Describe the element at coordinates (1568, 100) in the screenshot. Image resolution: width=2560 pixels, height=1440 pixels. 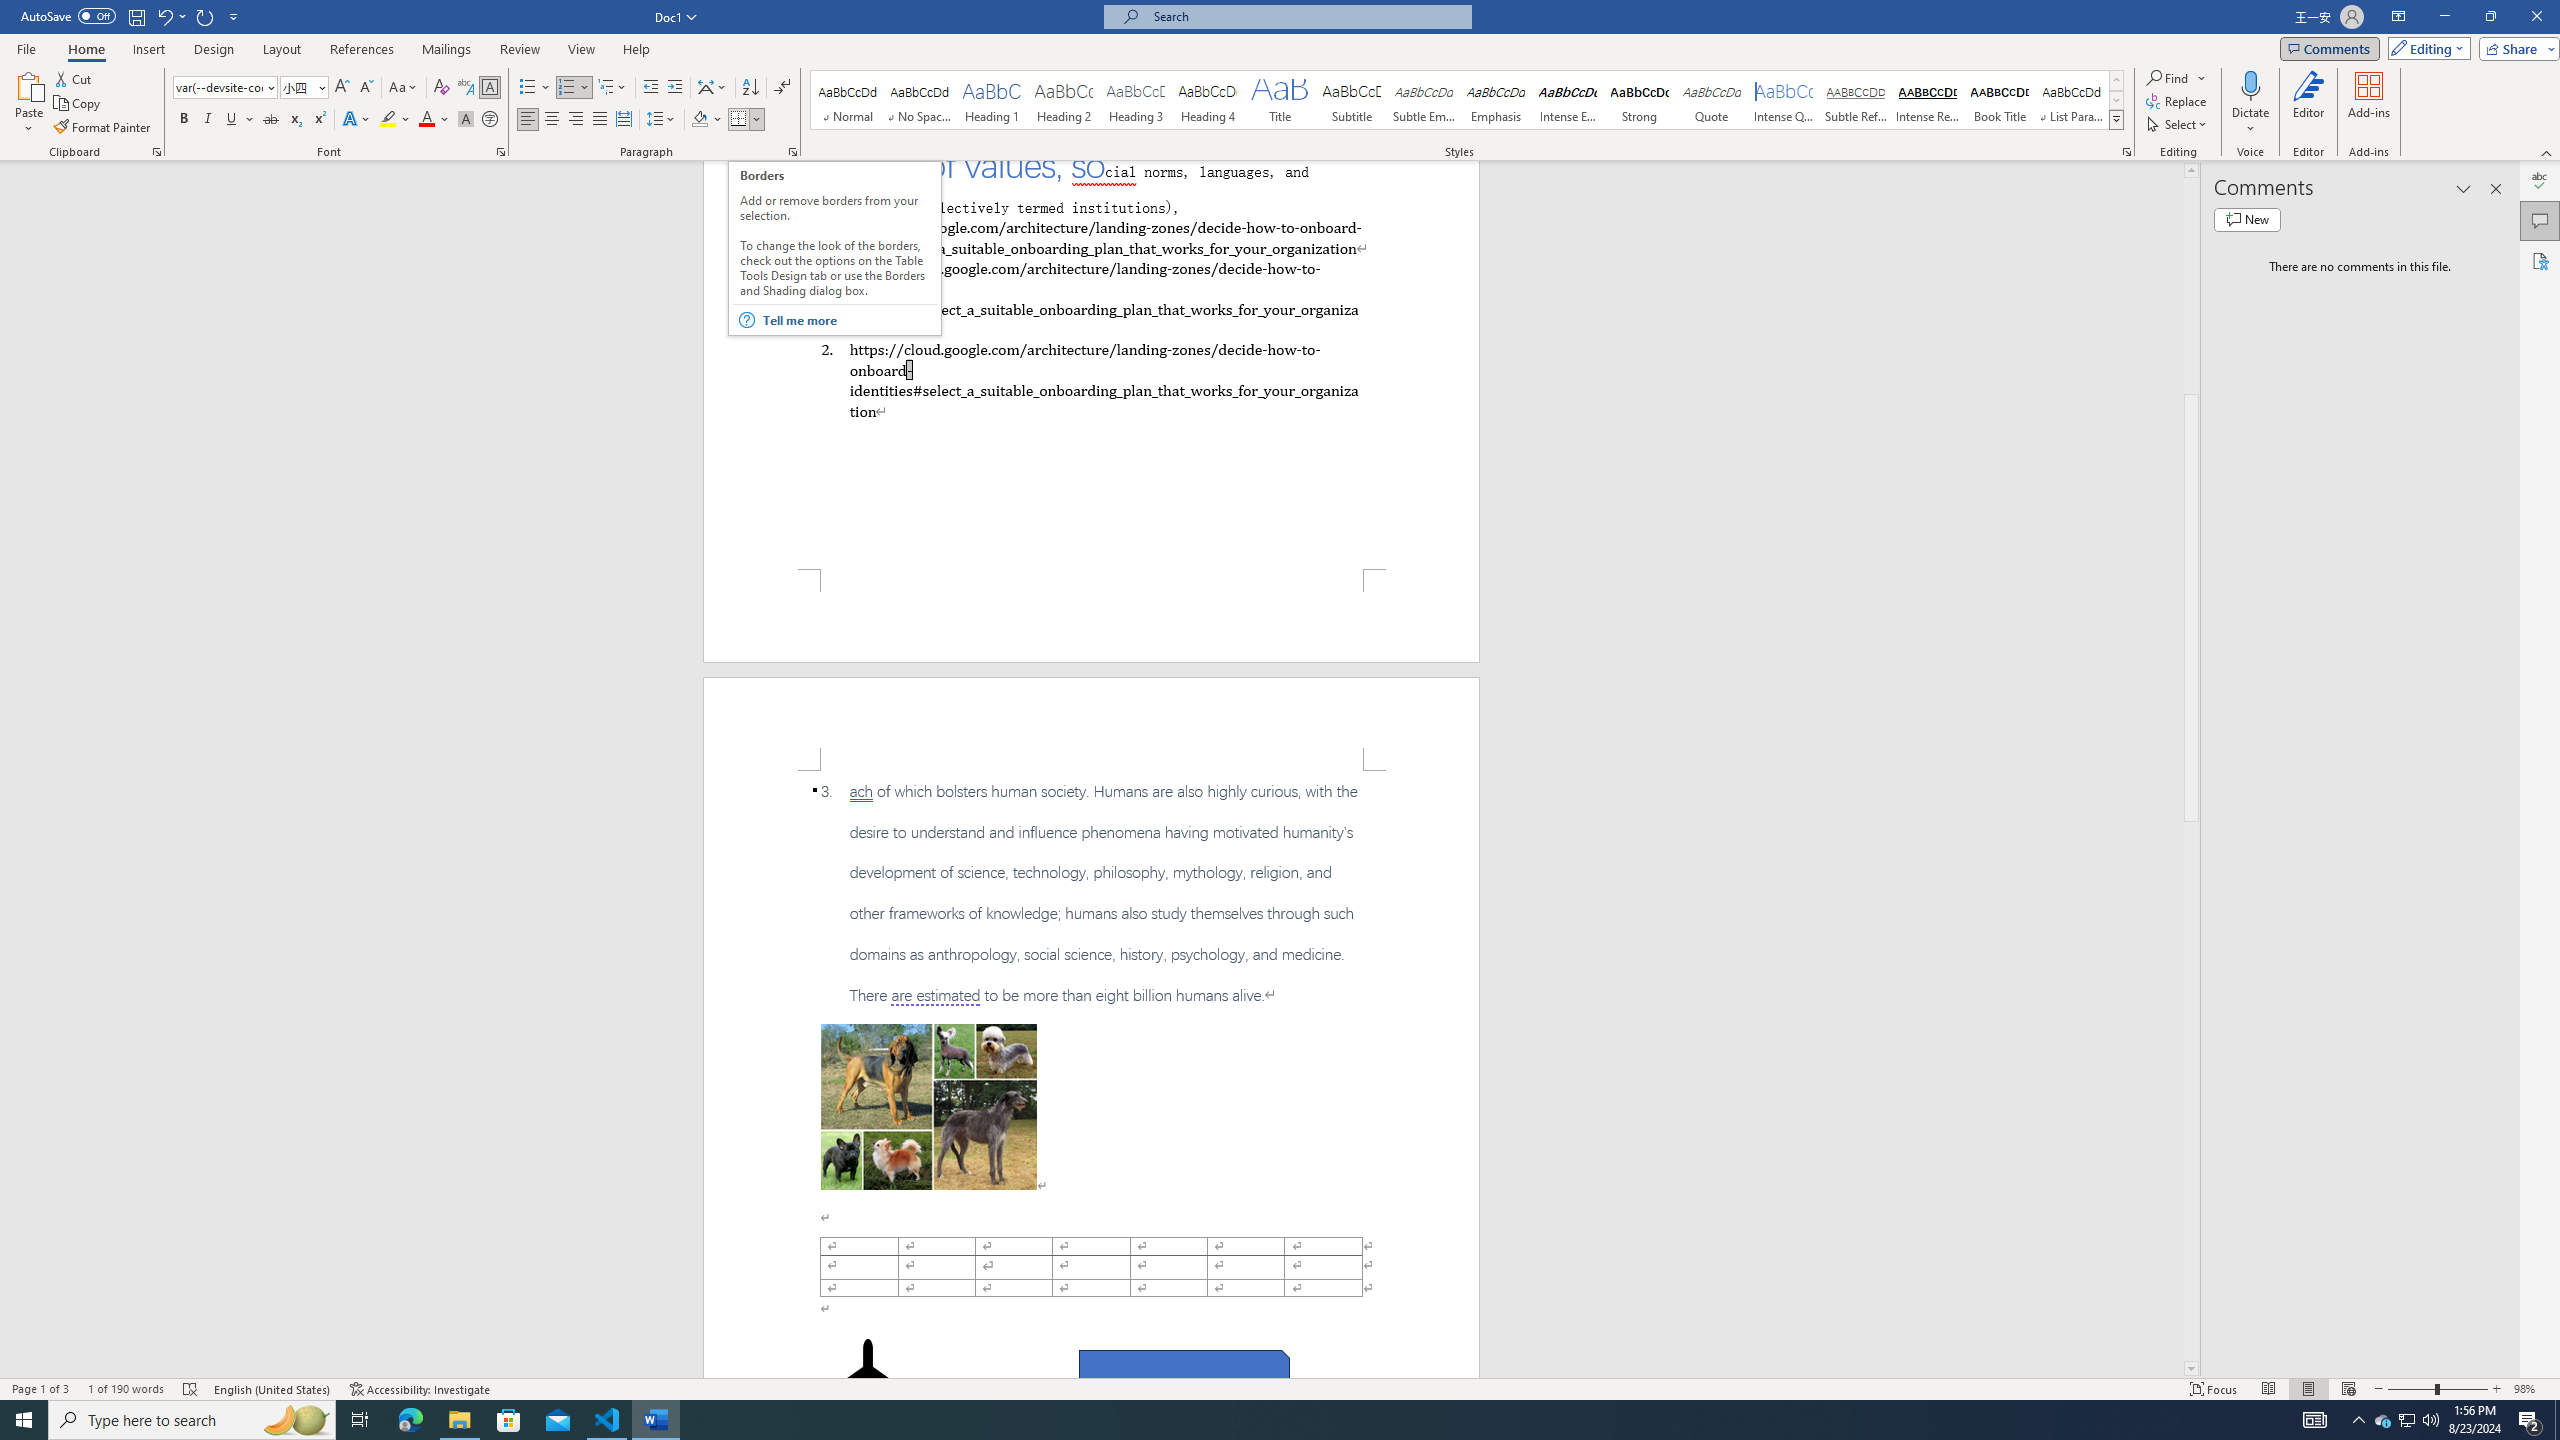
I see `Intense Emphasis` at that location.